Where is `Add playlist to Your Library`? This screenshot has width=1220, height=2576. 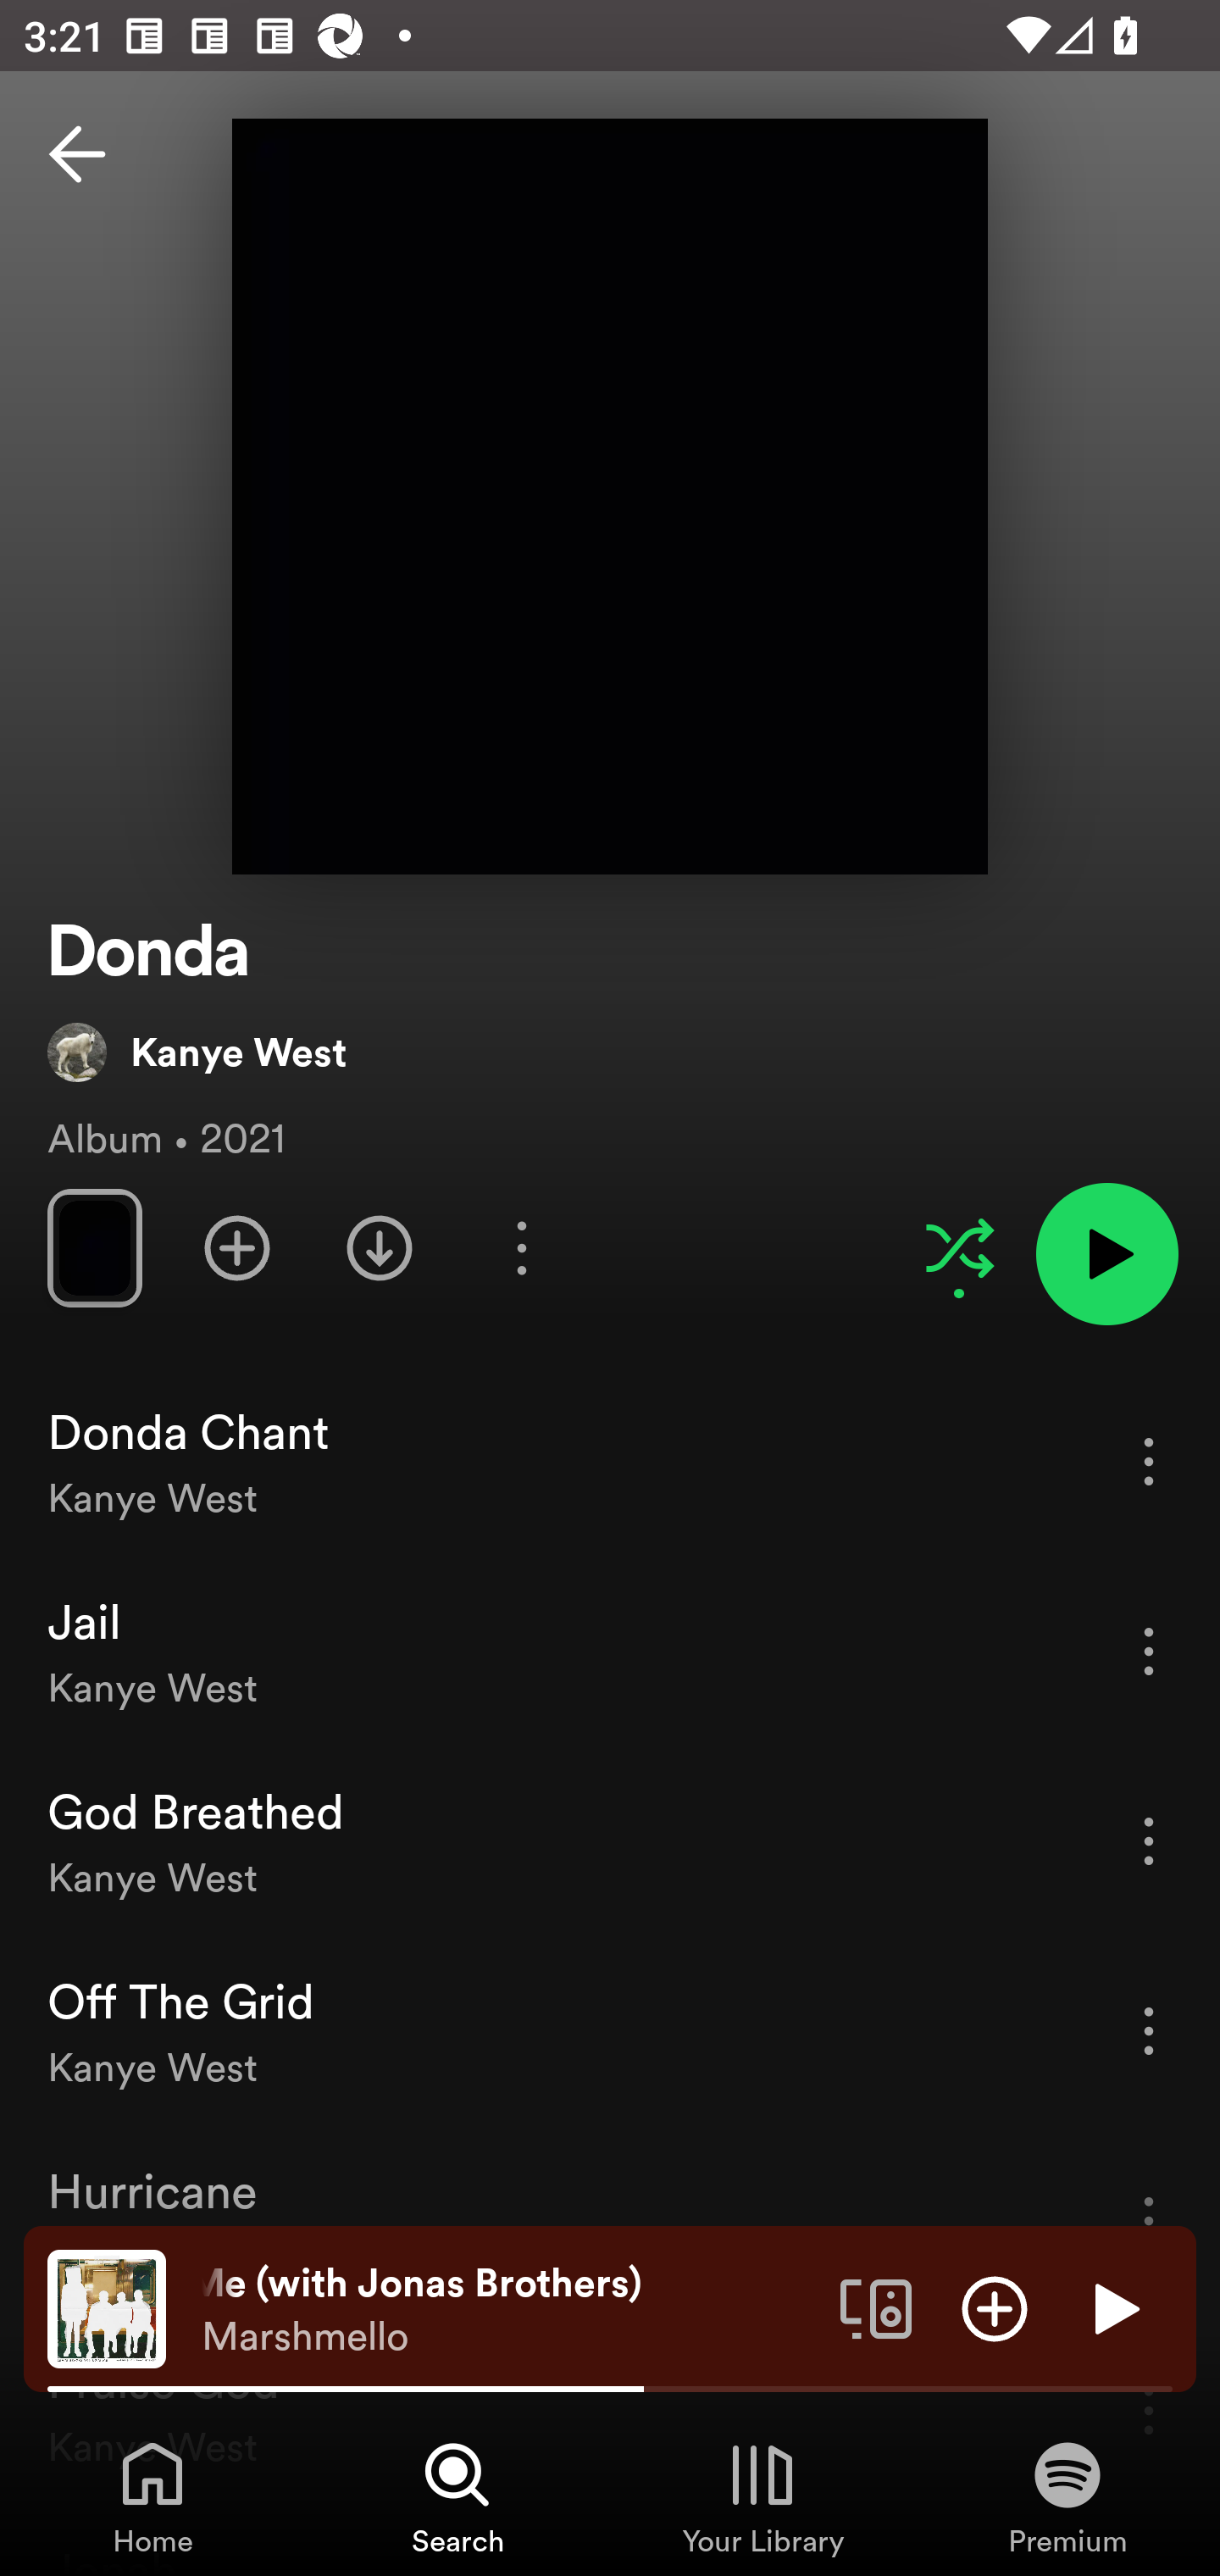
Add playlist to Your Library is located at coordinates (237, 1247).